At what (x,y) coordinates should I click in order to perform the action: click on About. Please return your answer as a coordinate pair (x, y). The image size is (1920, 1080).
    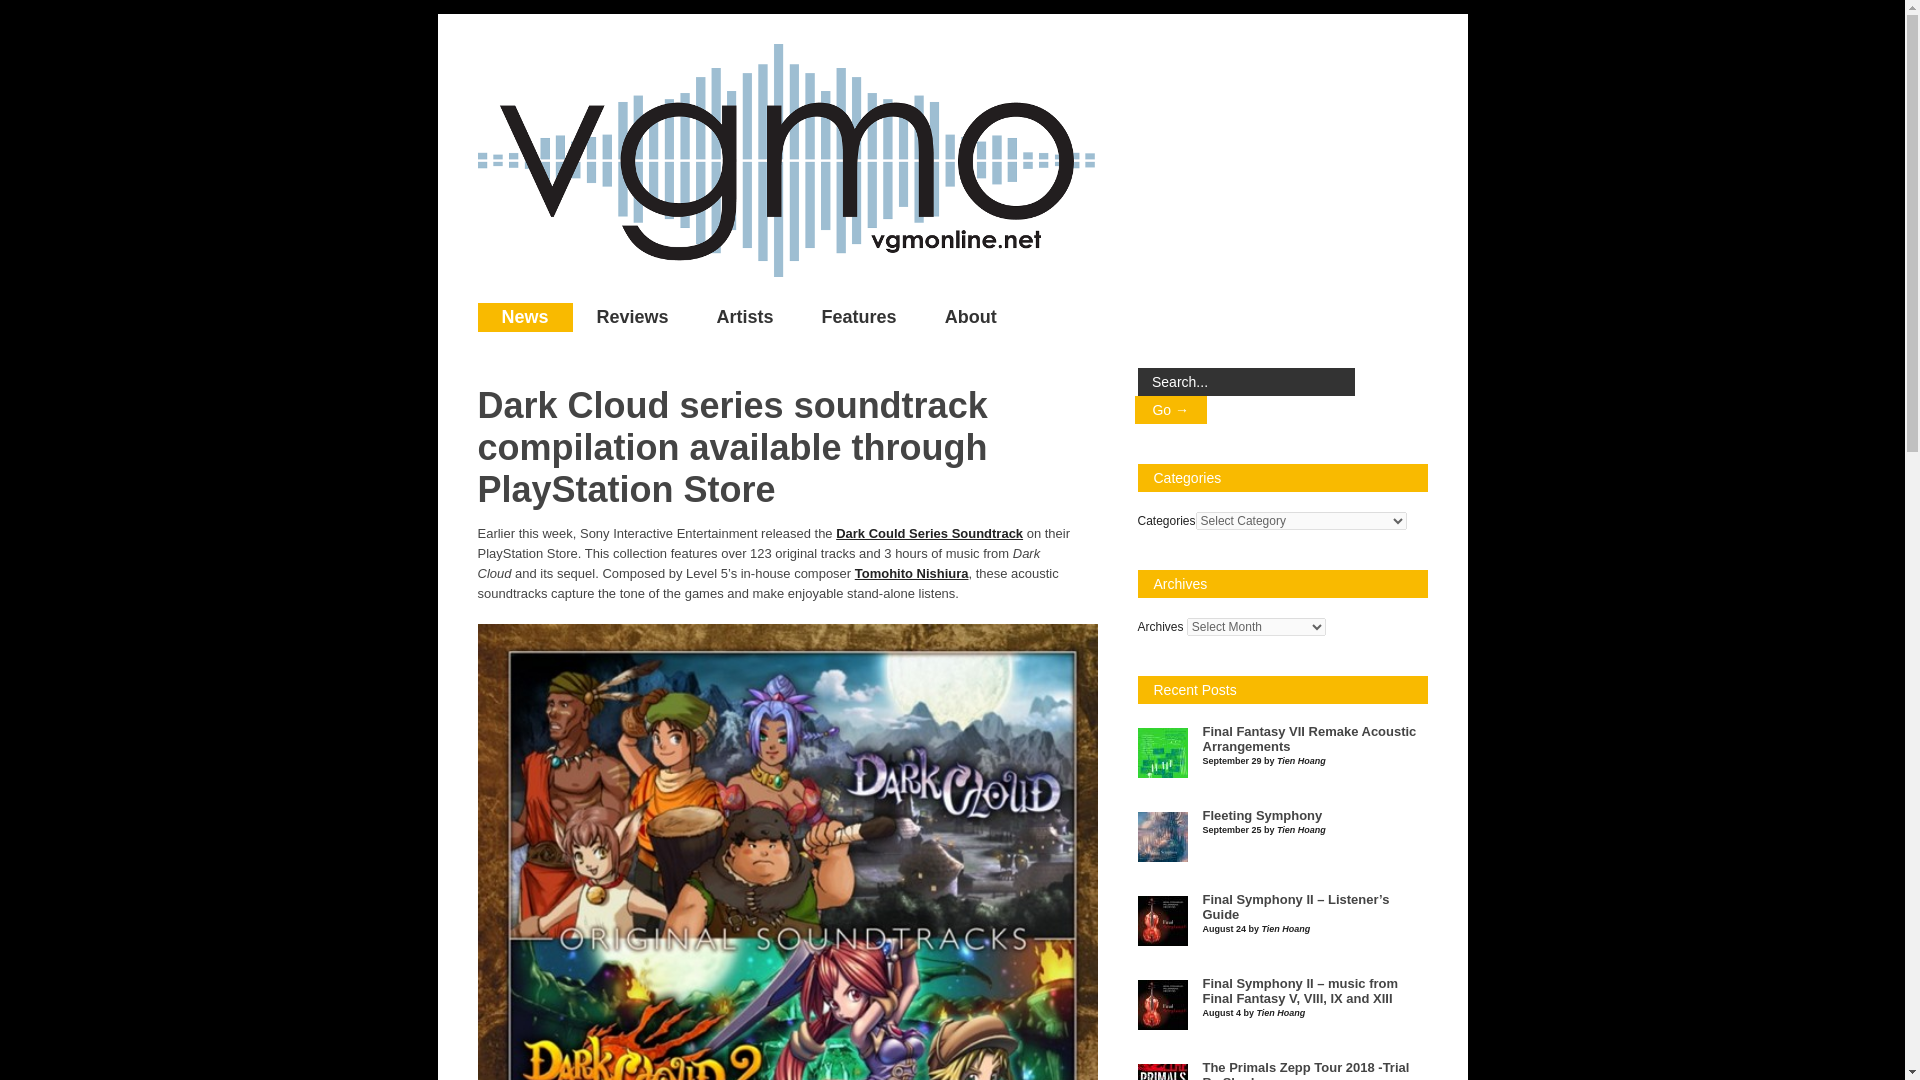
    Looking at the image, I should click on (971, 317).